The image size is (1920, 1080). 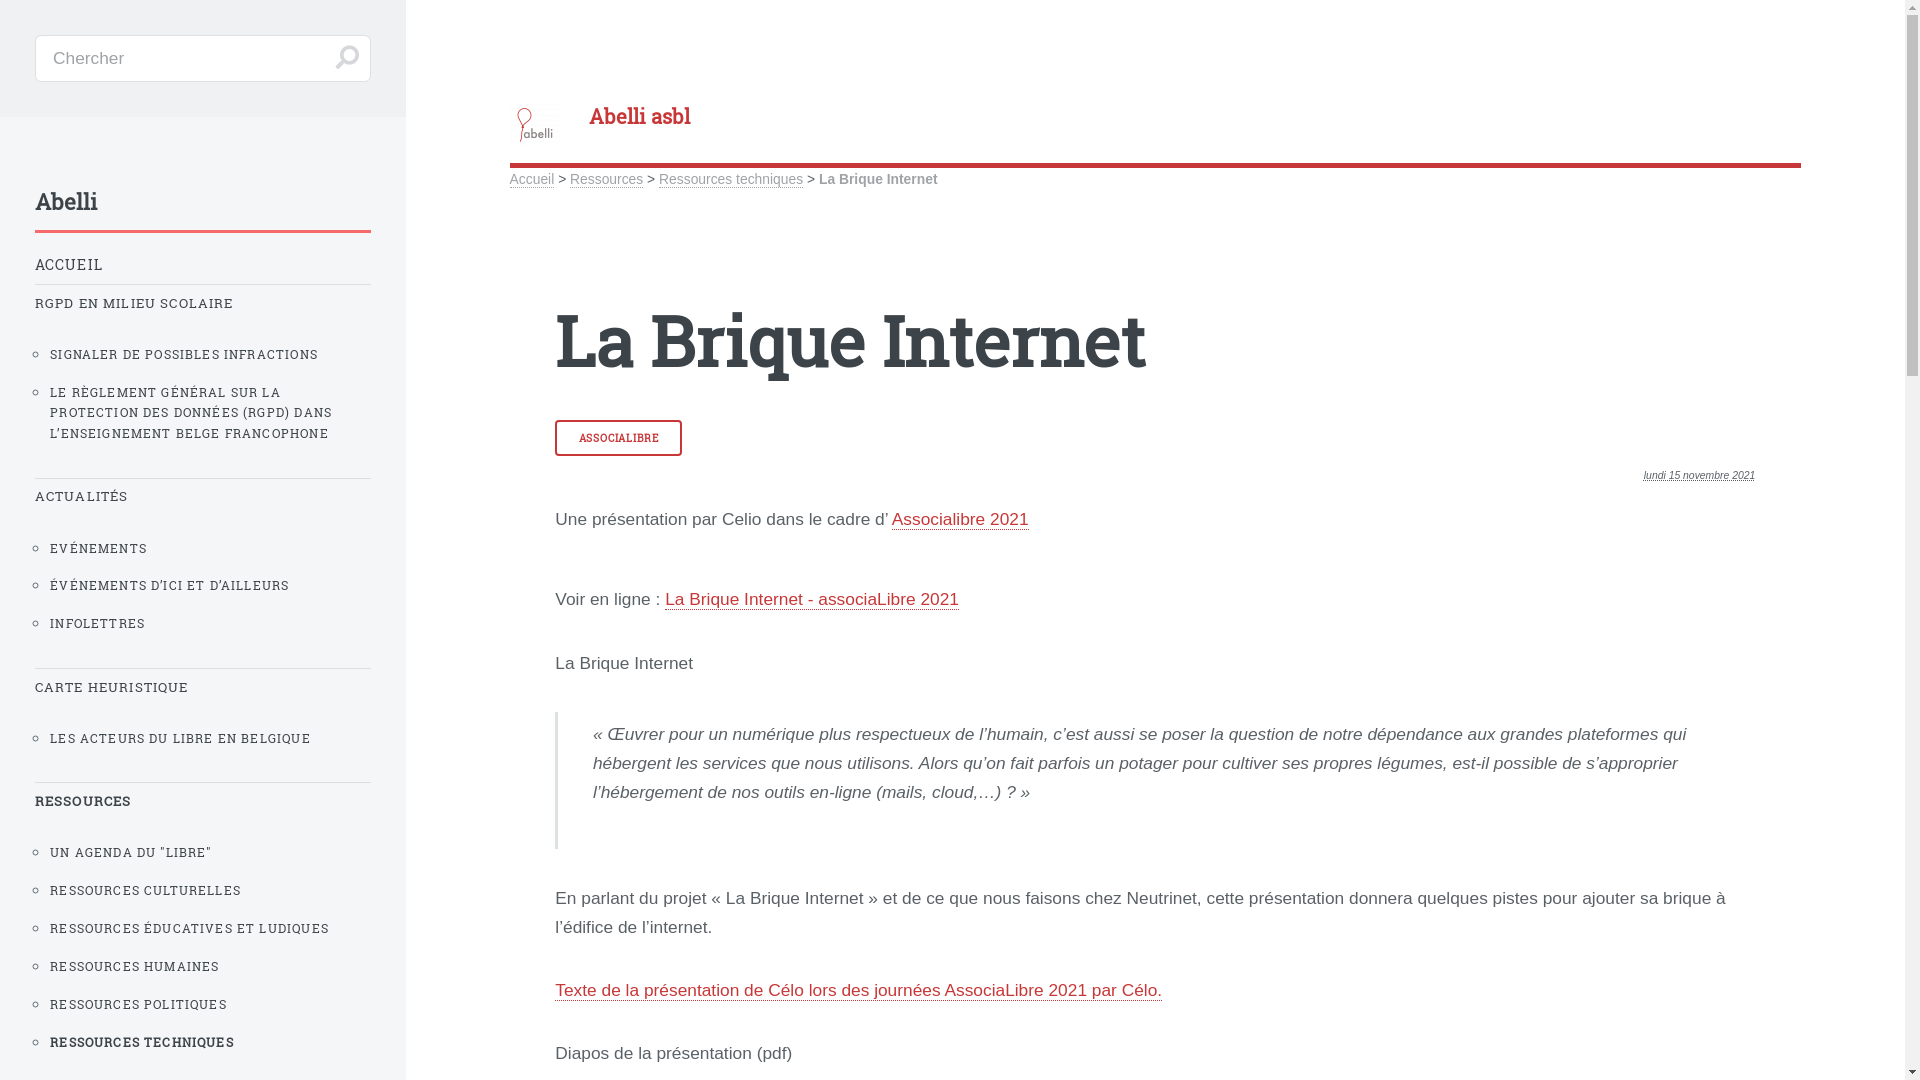 What do you see at coordinates (731, 180) in the screenshot?
I see `Ressources techniques` at bounding box center [731, 180].